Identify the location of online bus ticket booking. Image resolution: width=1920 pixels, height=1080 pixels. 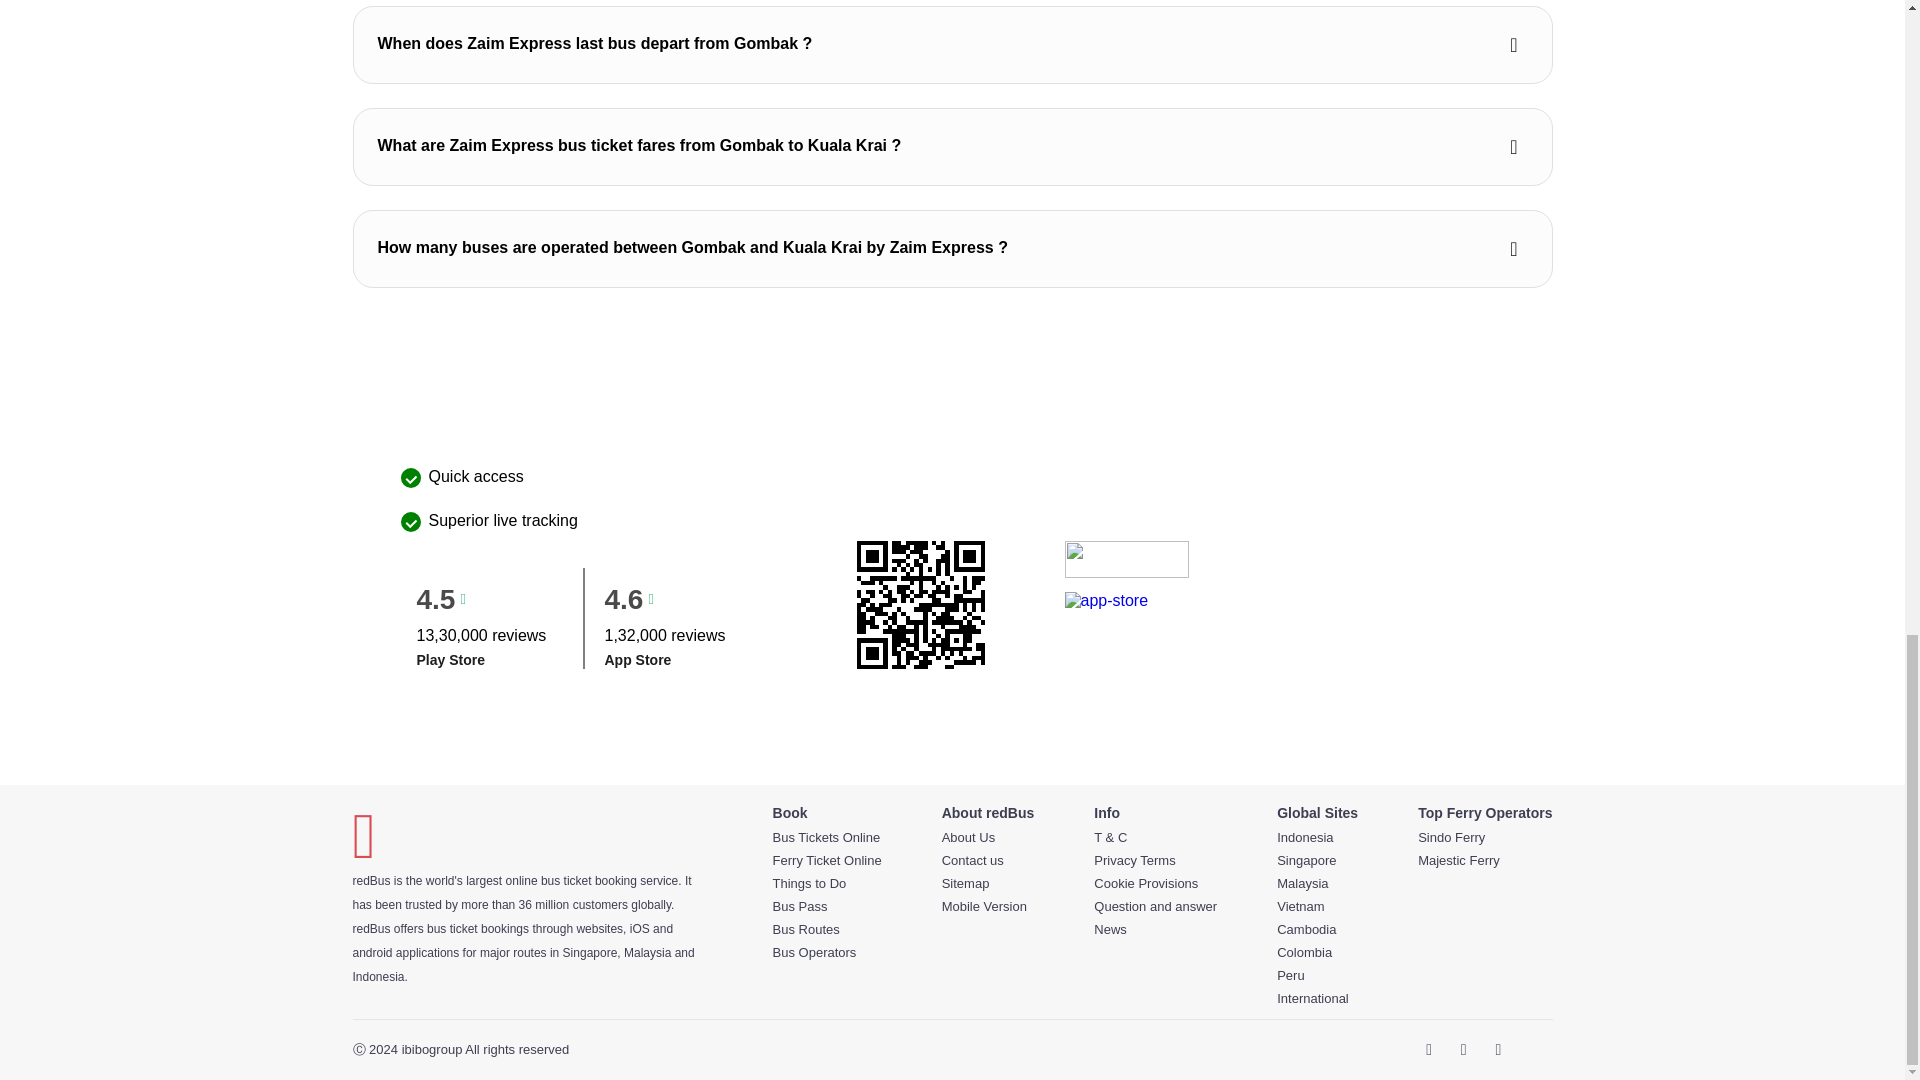
(572, 880).